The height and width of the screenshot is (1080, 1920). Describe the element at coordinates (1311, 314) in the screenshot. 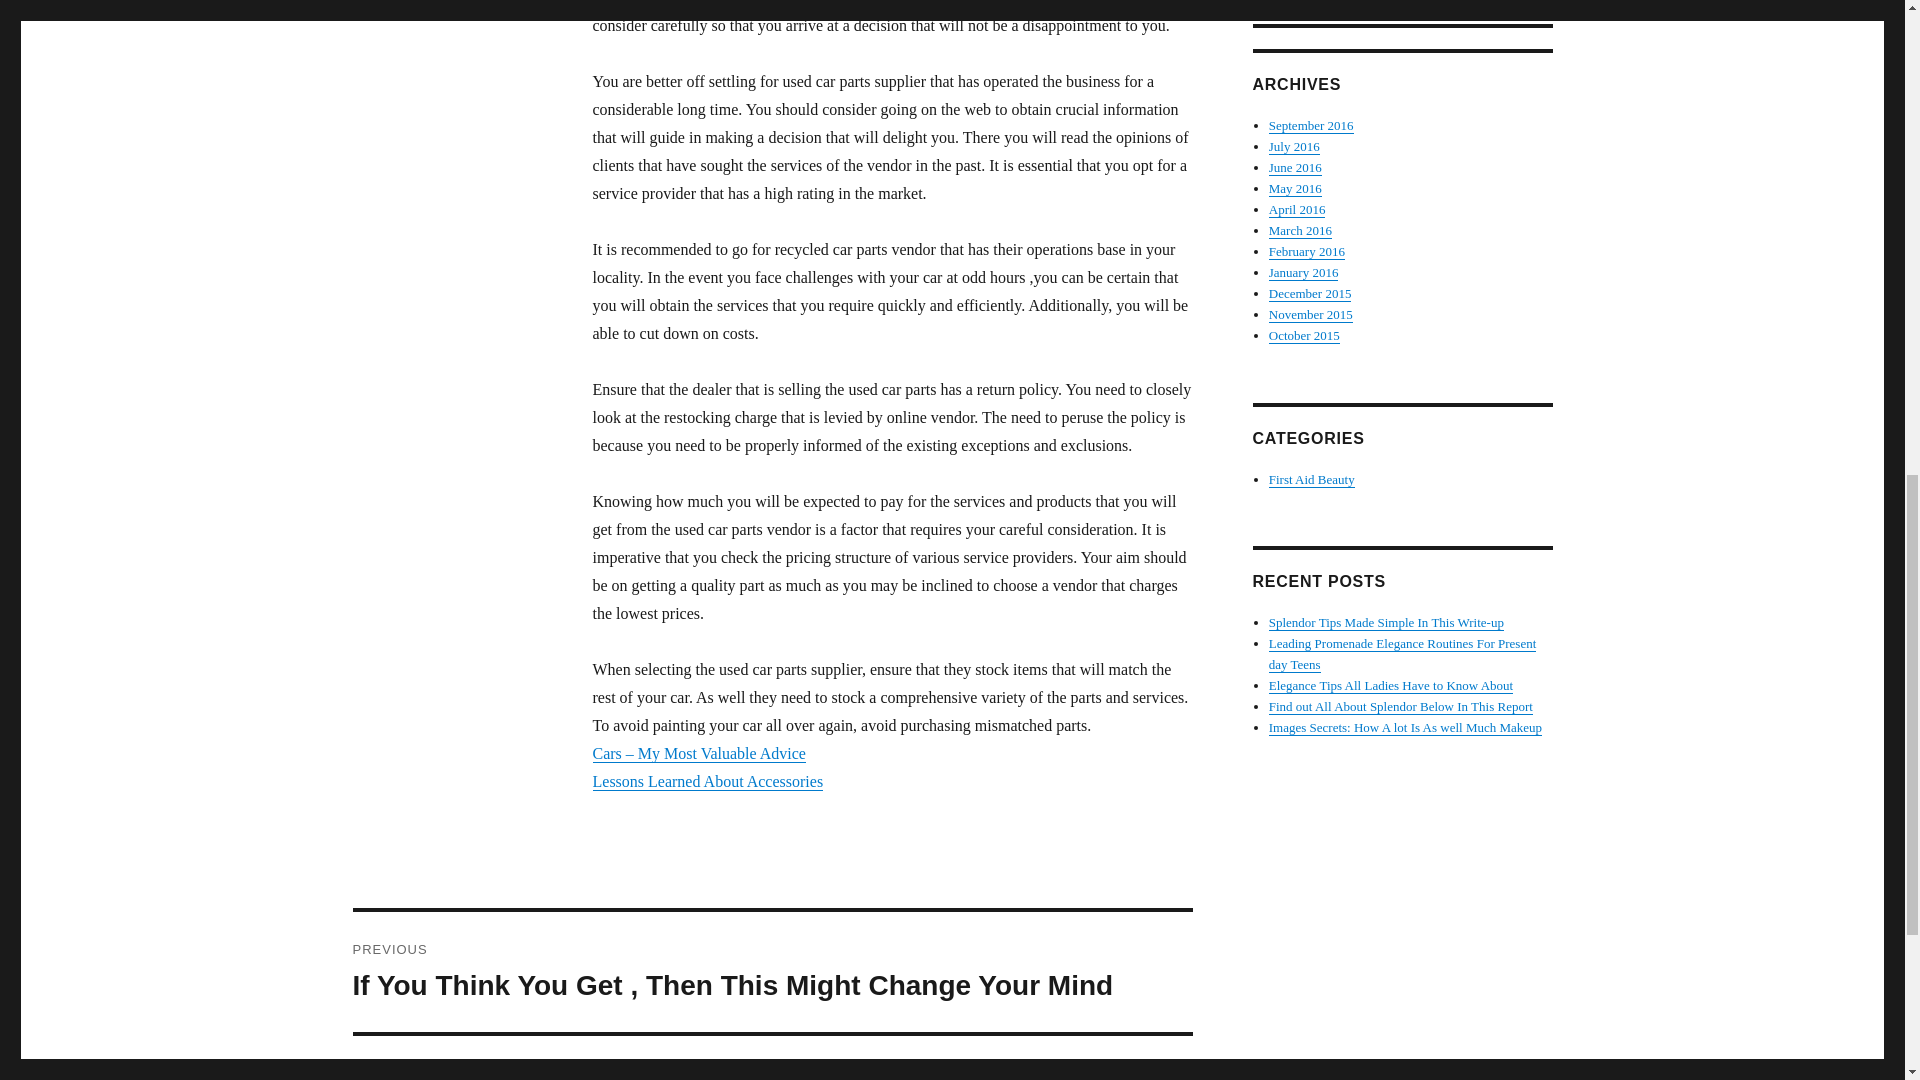

I see `April 2016` at that location.